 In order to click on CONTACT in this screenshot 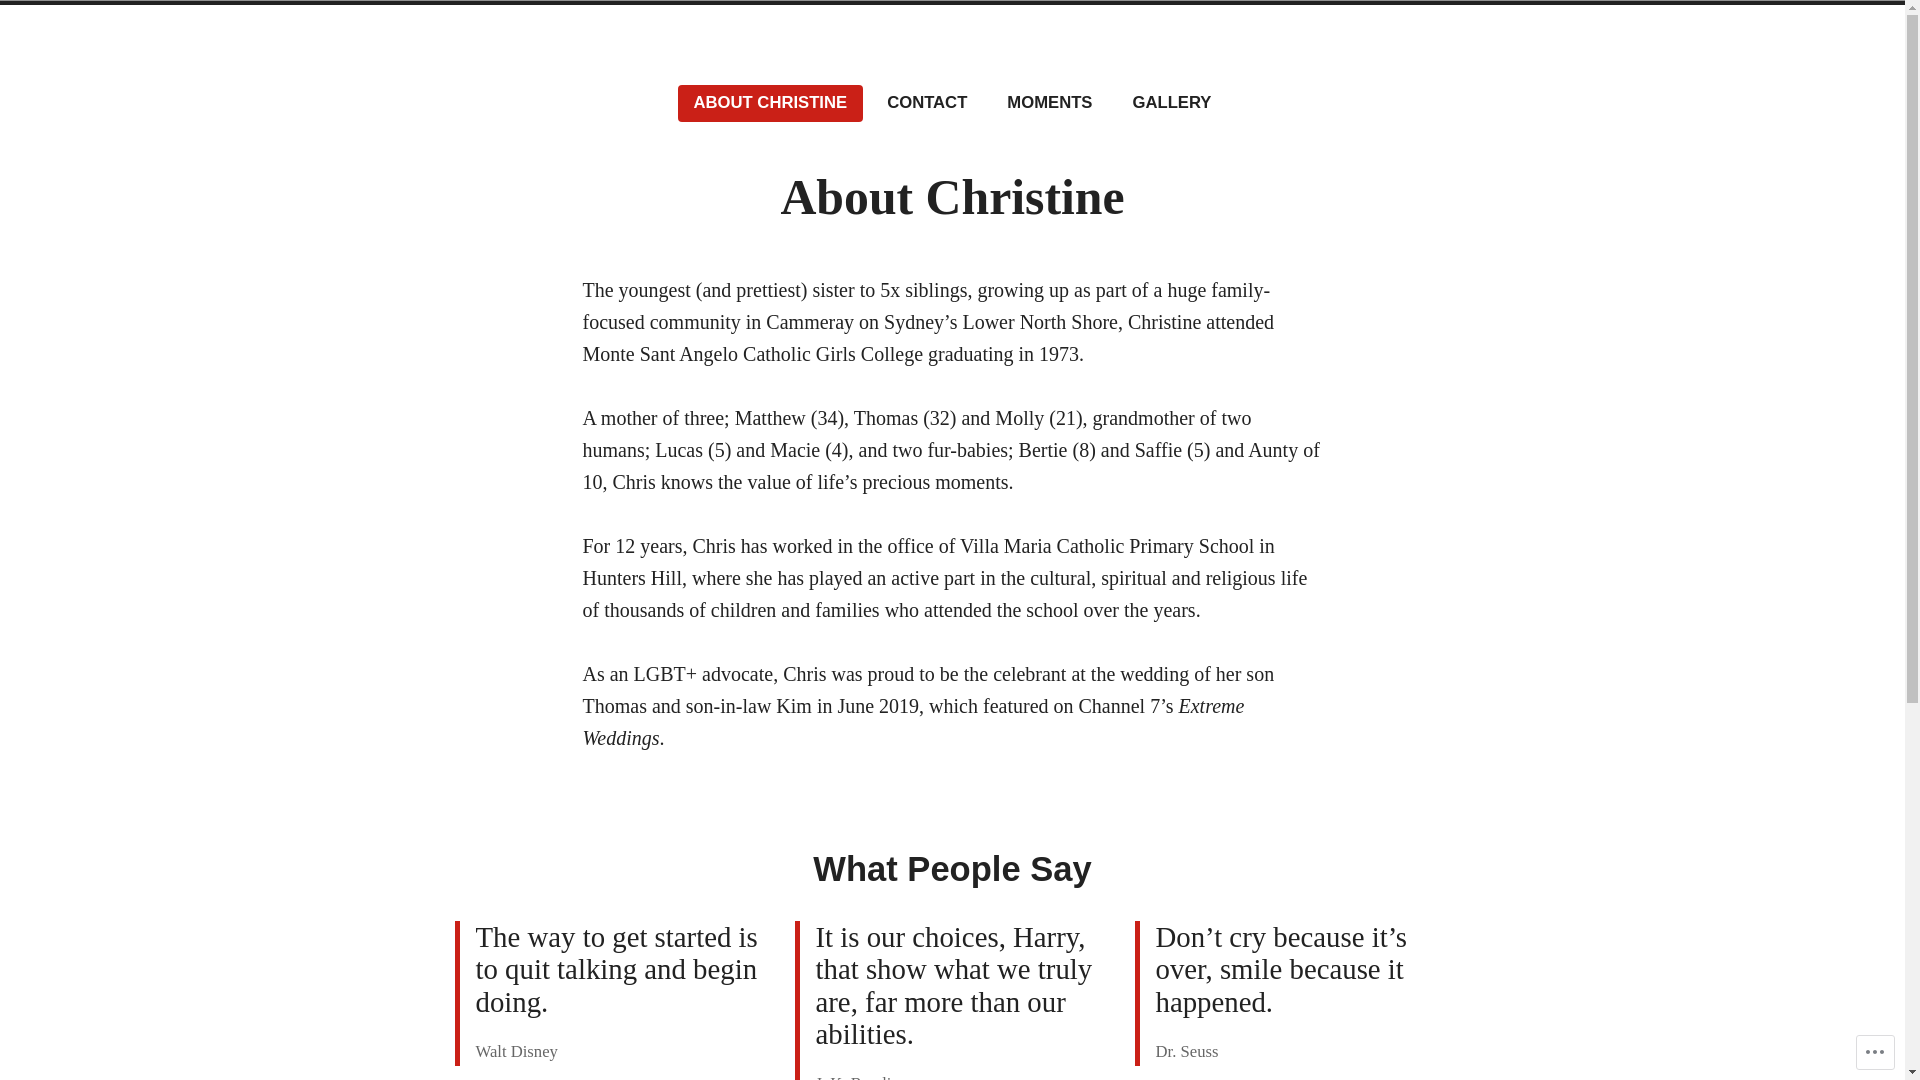, I will do `click(927, 104)`.